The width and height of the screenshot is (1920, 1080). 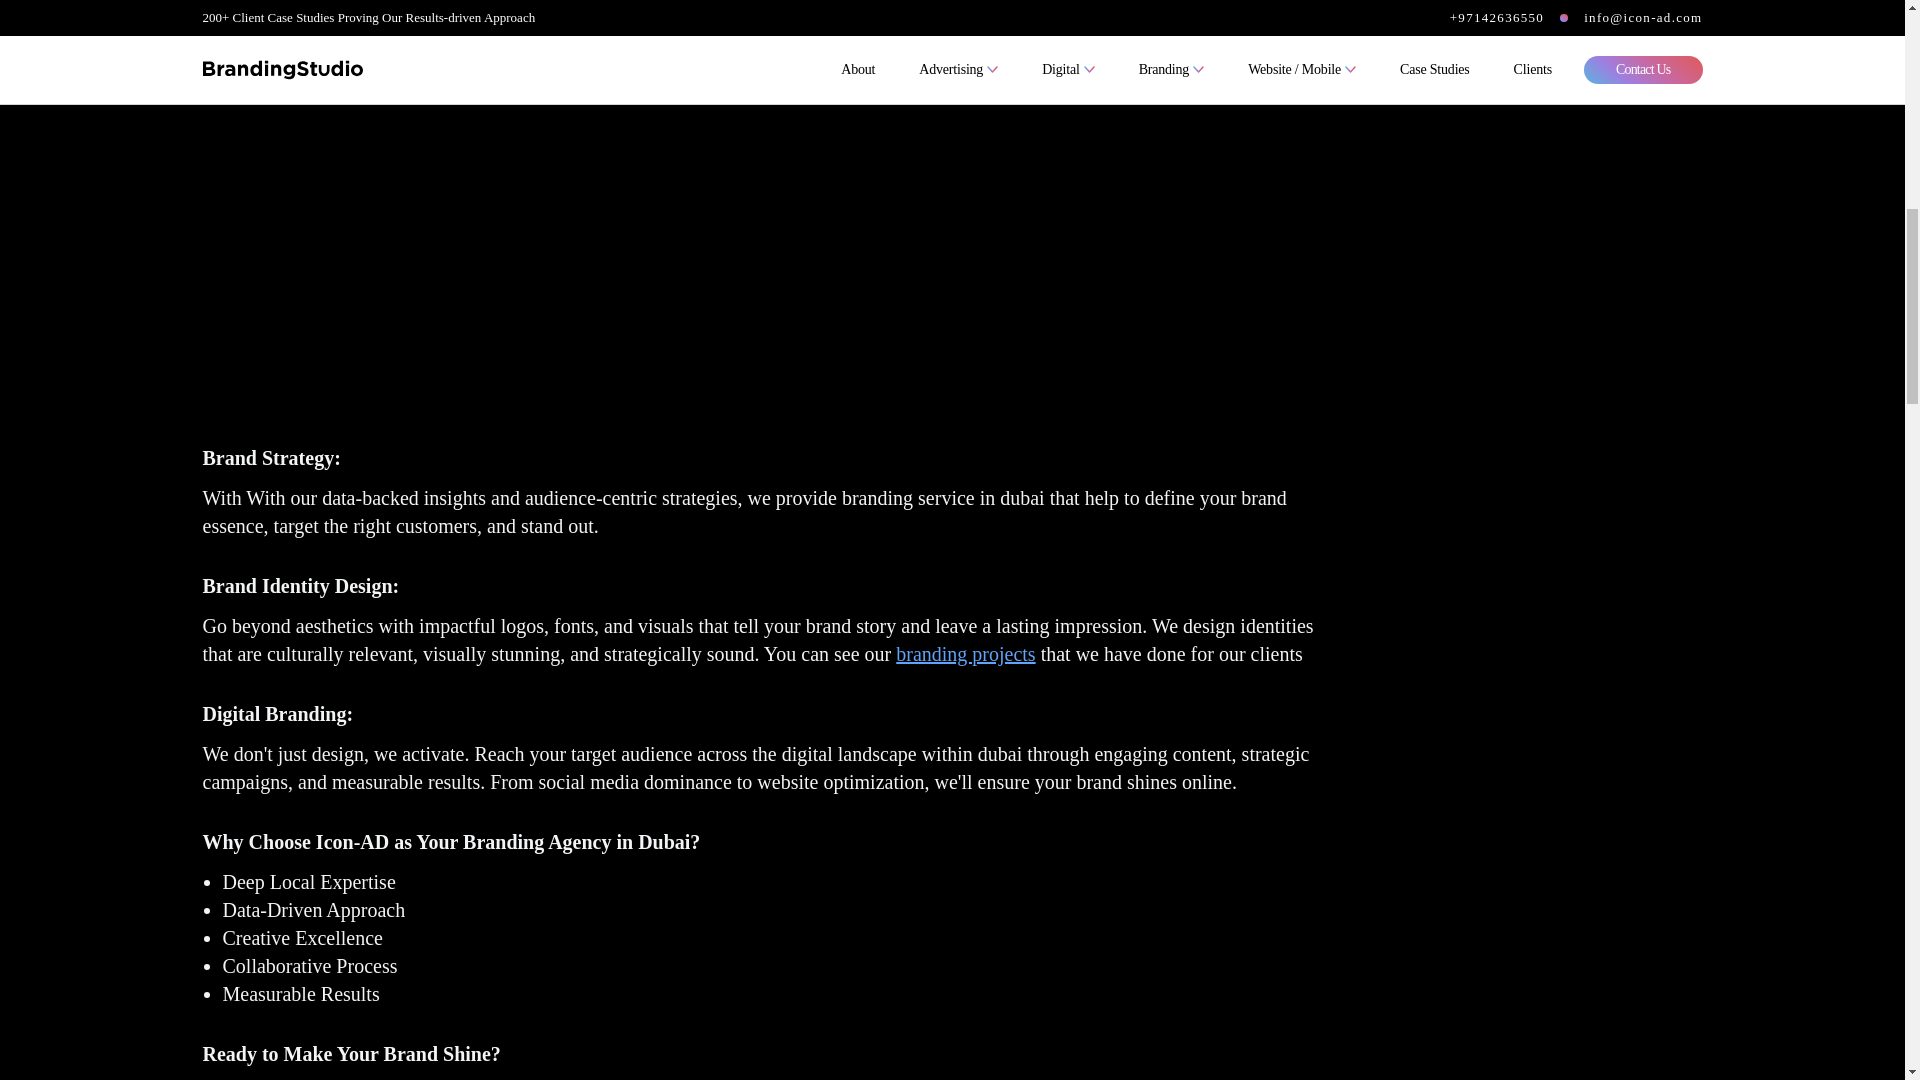 I want to click on branding projects, so click(x=965, y=654).